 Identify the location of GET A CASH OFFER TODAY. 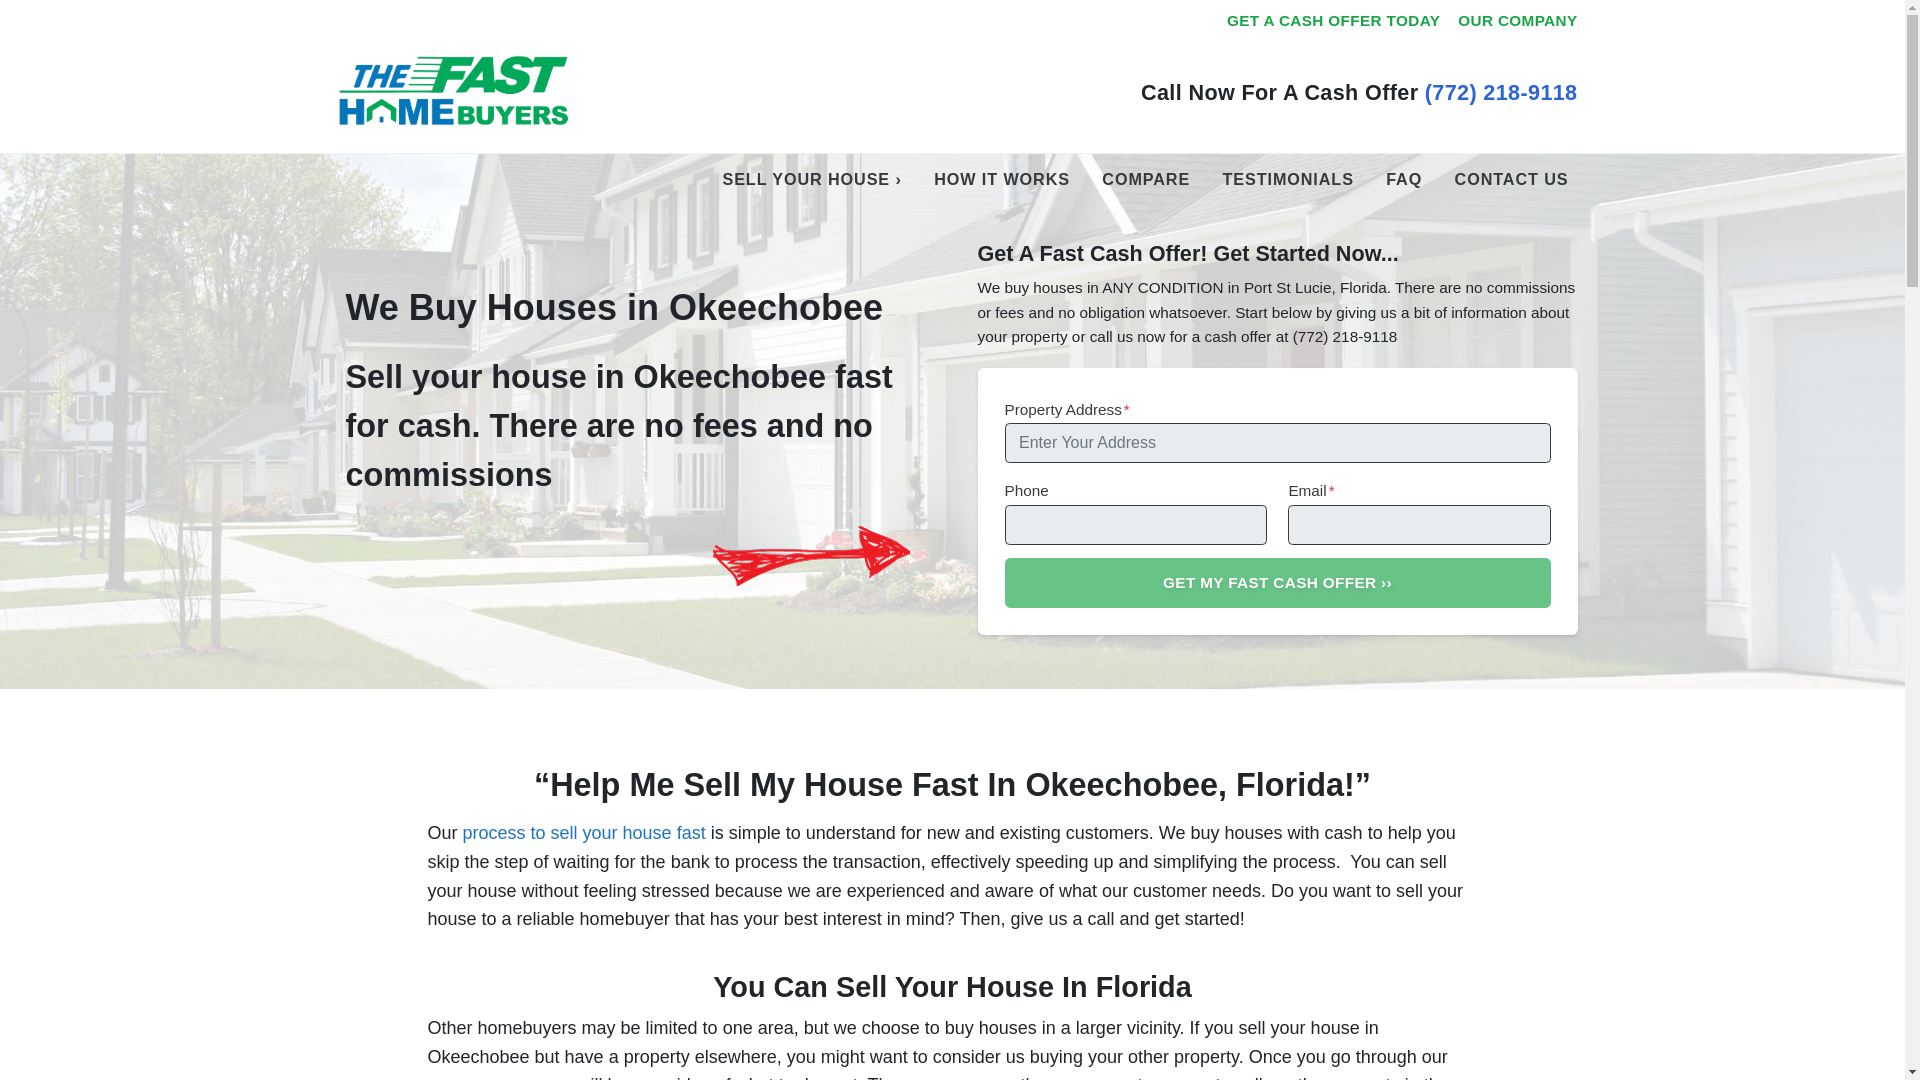
(1333, 21).